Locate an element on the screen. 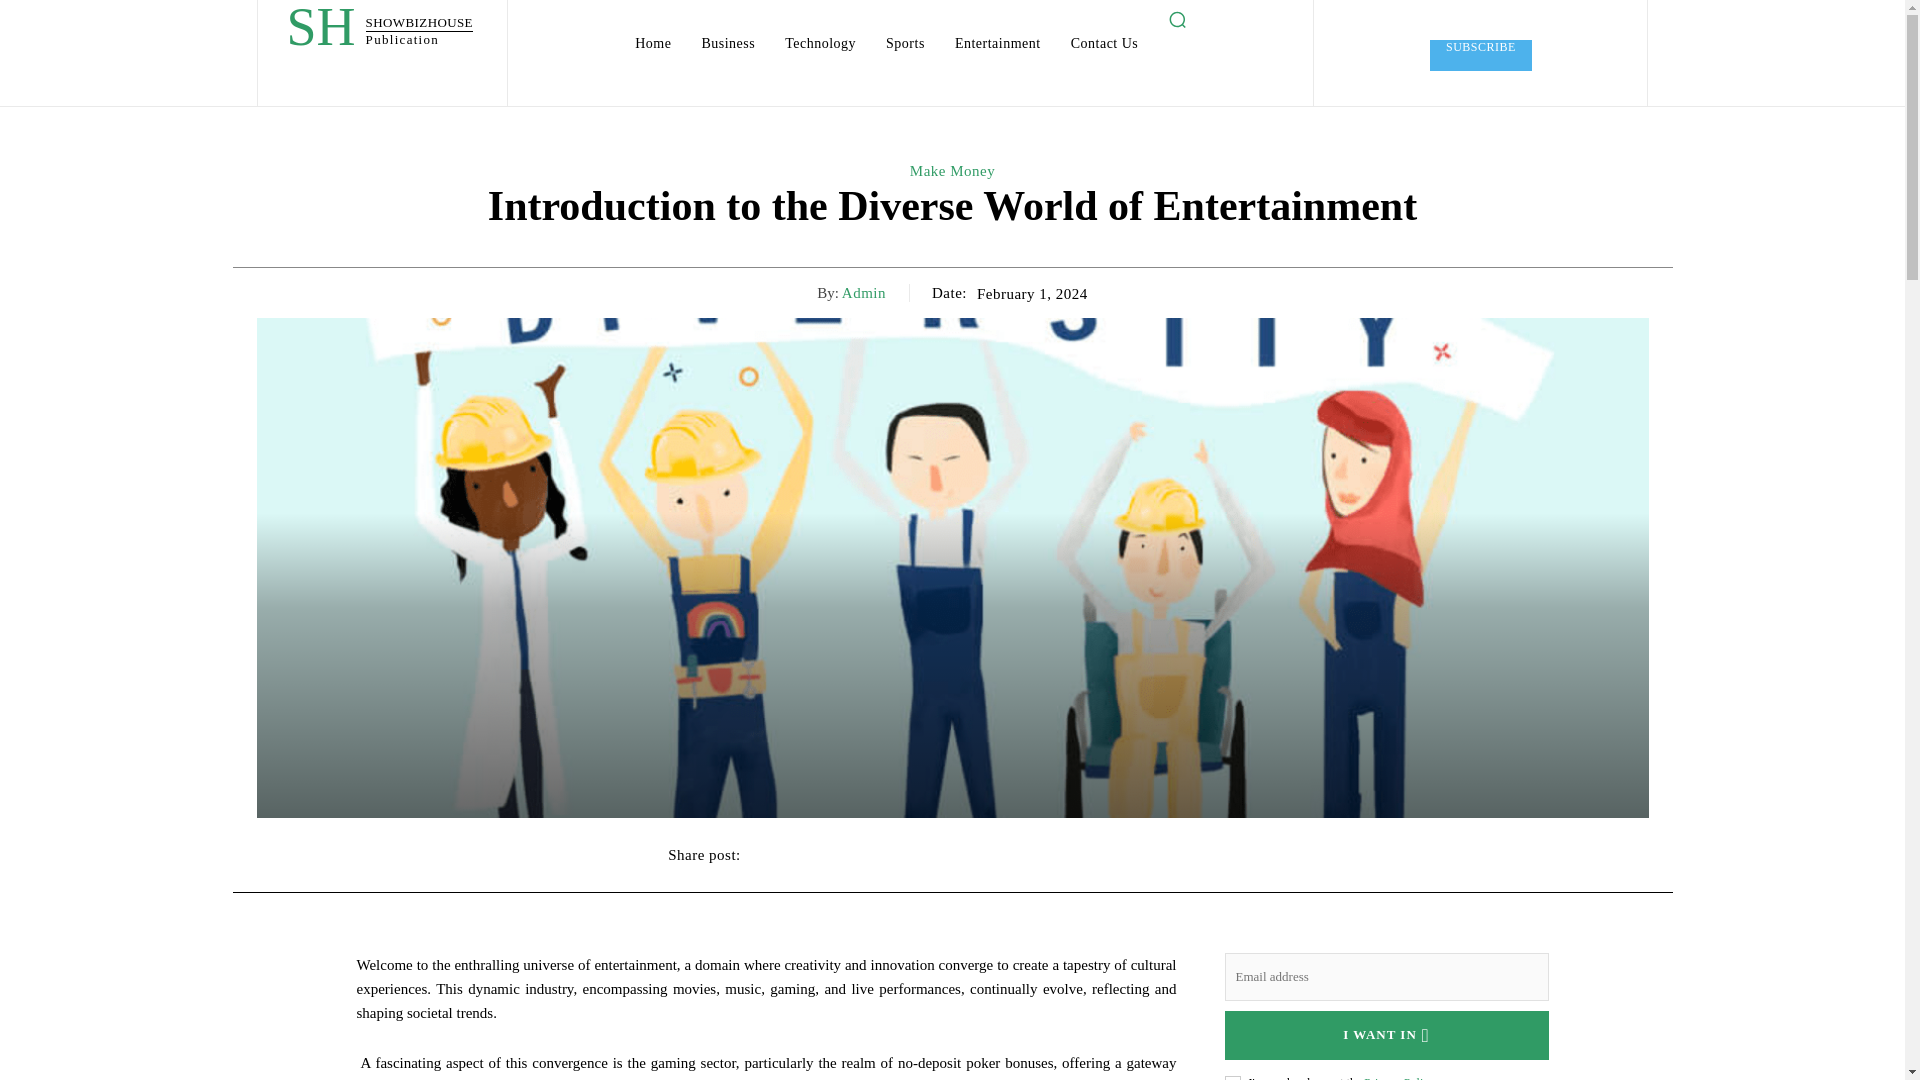 The height and width of the screenshot is (1080, 1920). Entertainment is located at coordinates (379, 31).